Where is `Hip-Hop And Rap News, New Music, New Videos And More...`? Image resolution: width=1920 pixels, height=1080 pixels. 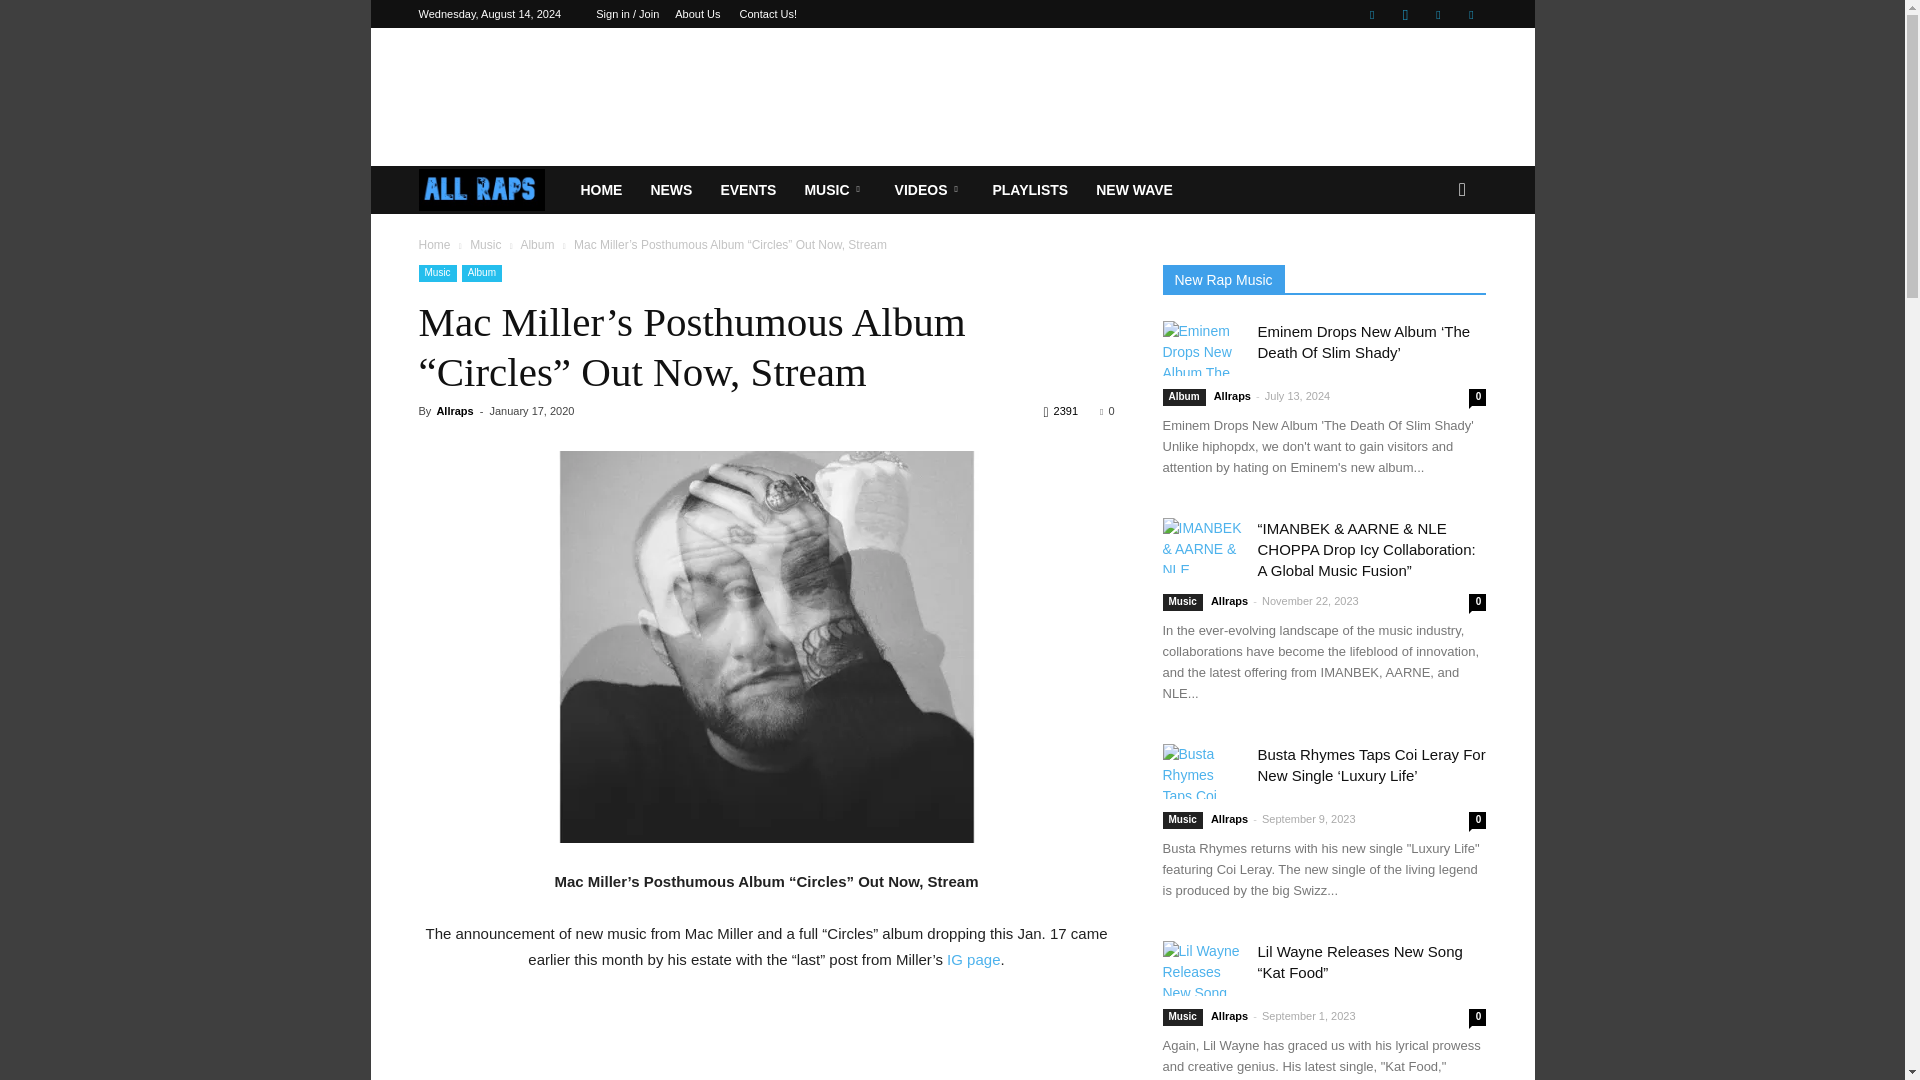
Hip-Hop And Rap News, New Music, New Videos And More... is located at coordinates (482, 190).